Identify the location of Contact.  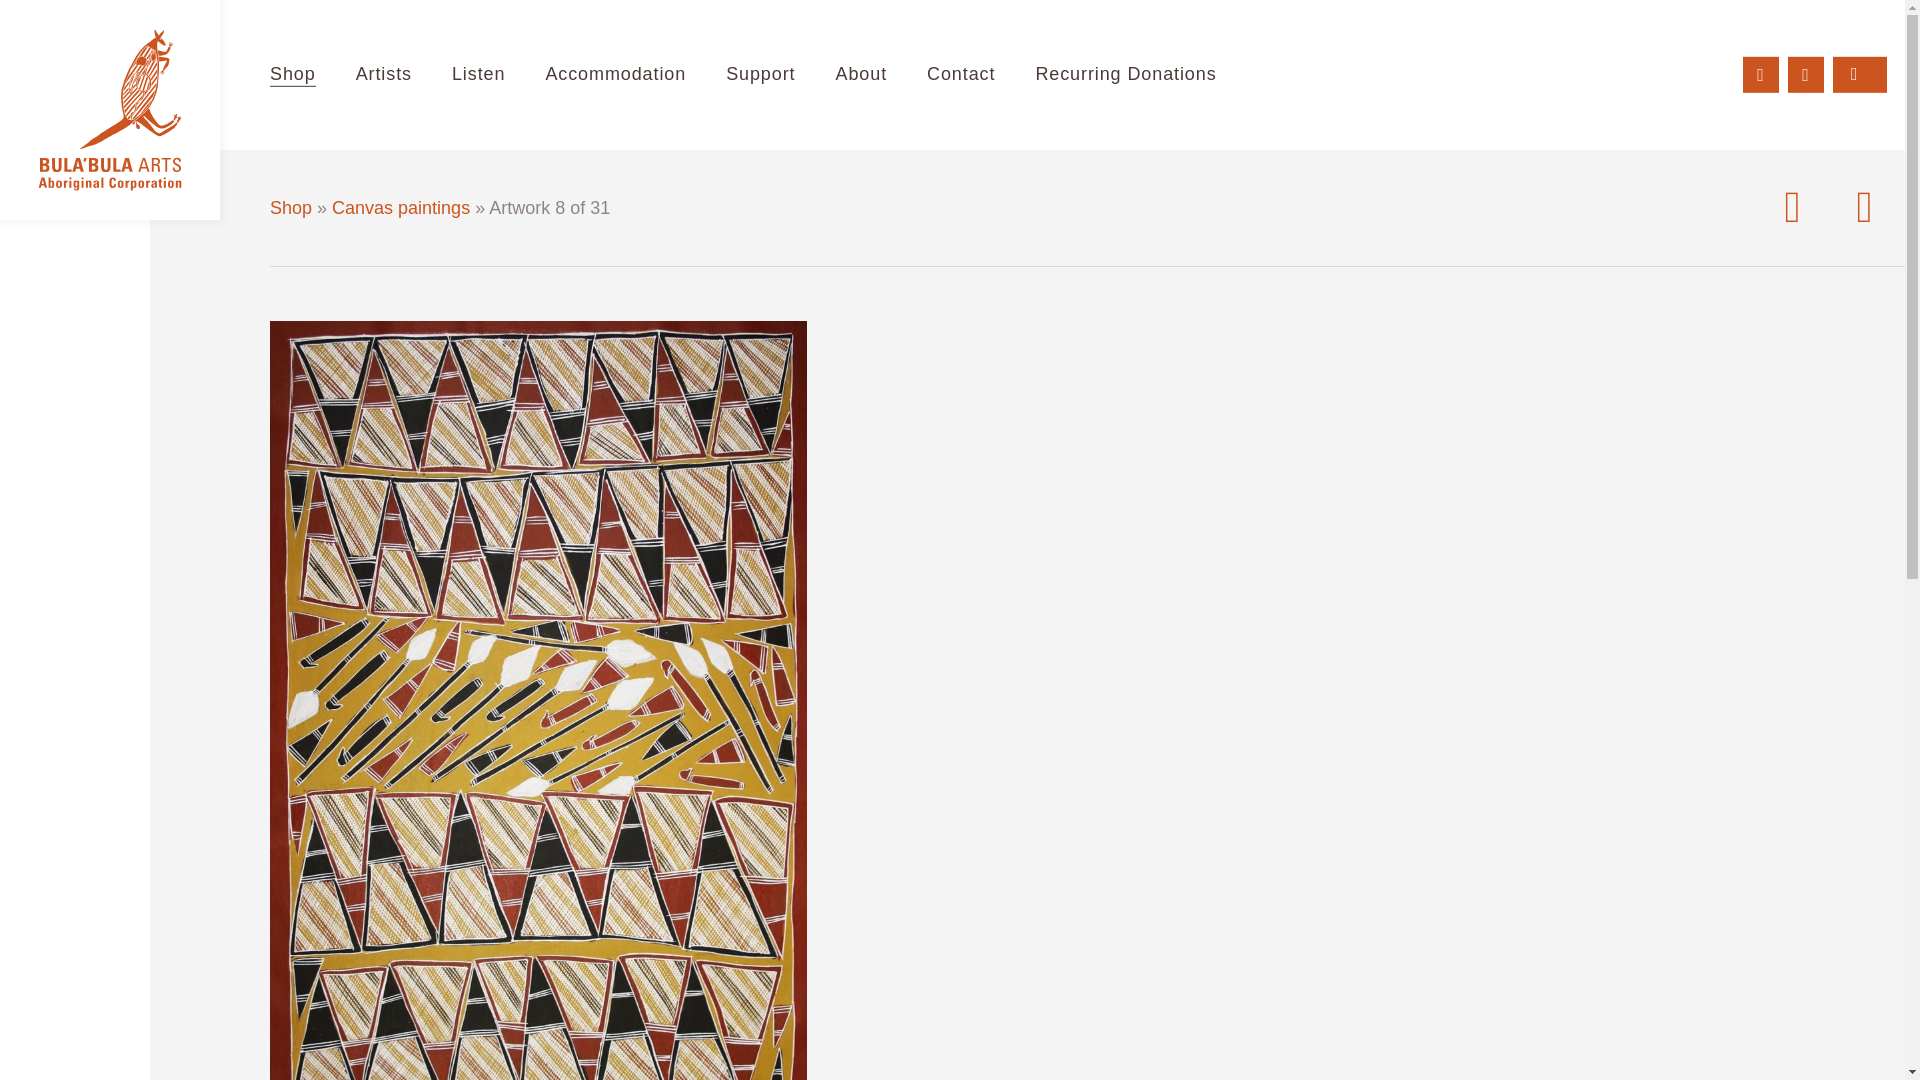
(960, 75).